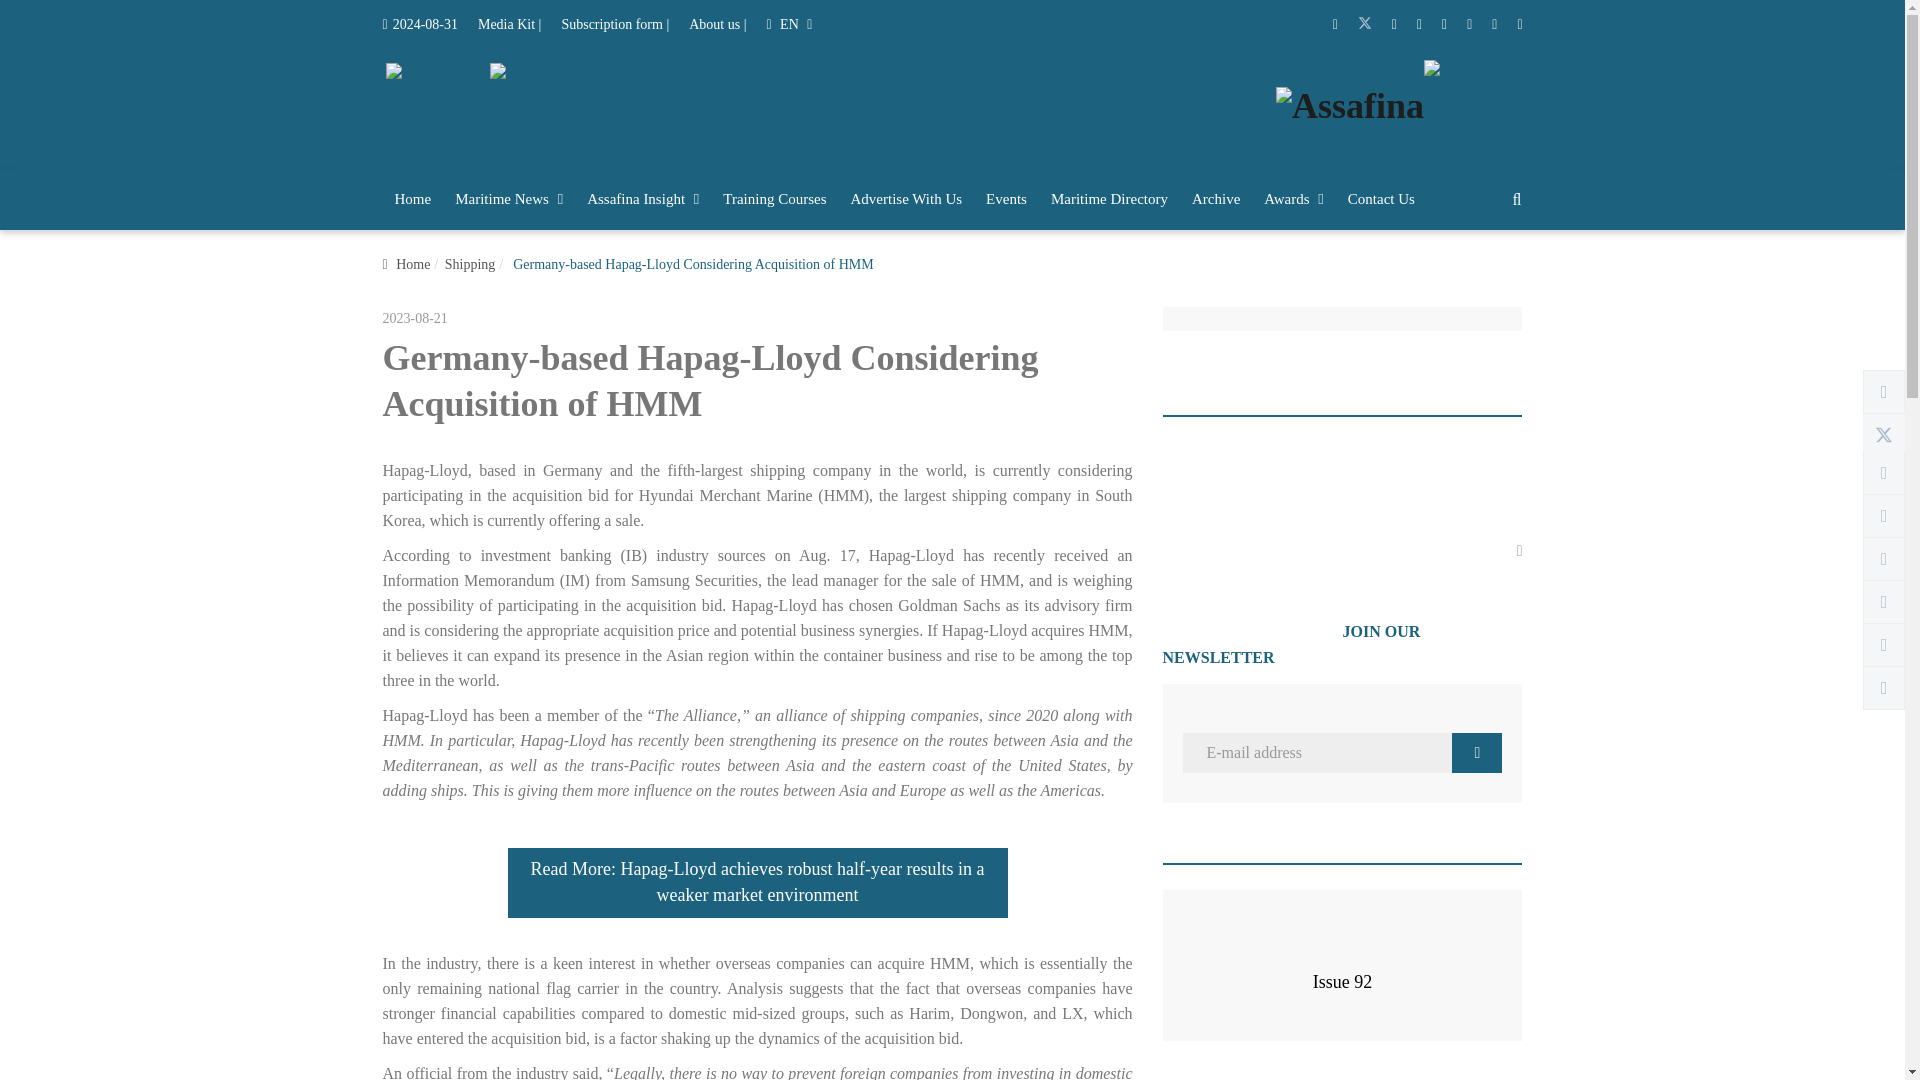  What do you see at coordinates (789, 24) in the screenshot?
I see `EN` at bounding box center [789, 24].